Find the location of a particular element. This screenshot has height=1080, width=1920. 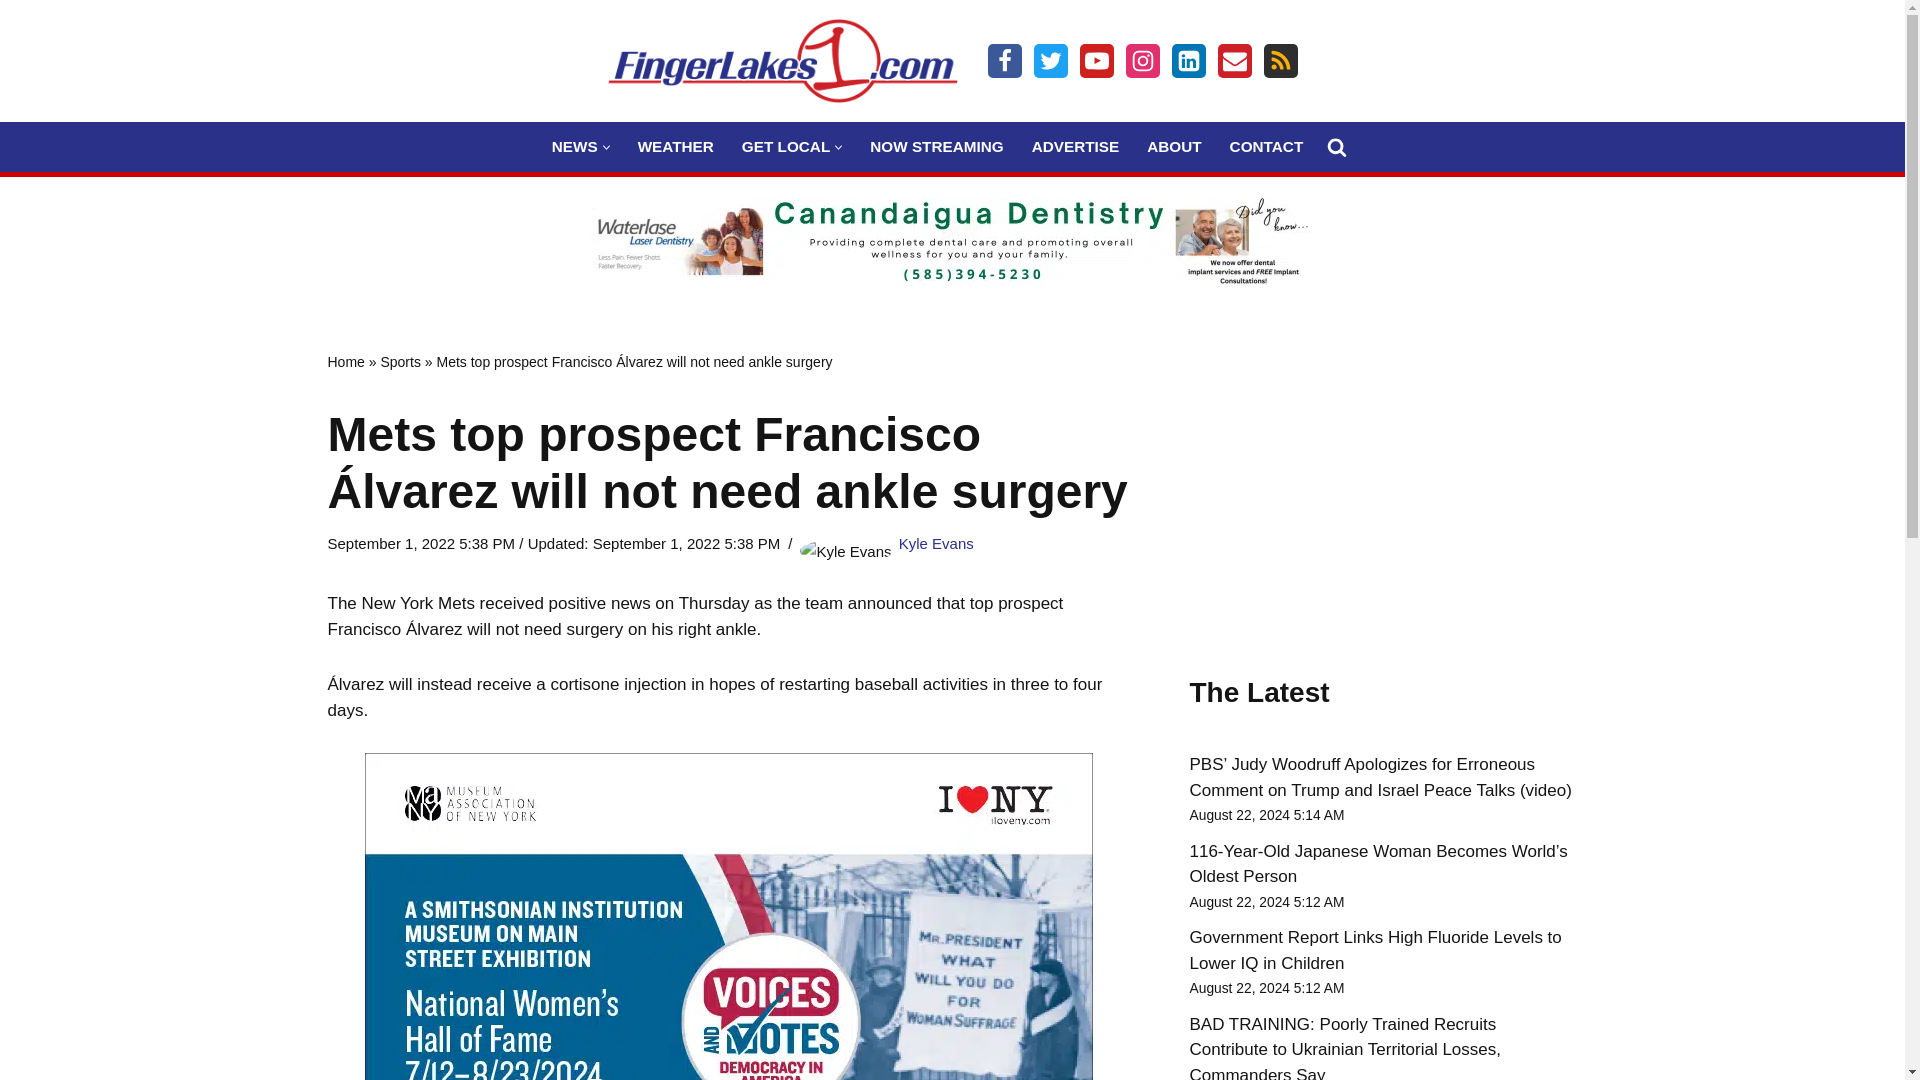

ABOUT is located at coordinates (1174, 146).